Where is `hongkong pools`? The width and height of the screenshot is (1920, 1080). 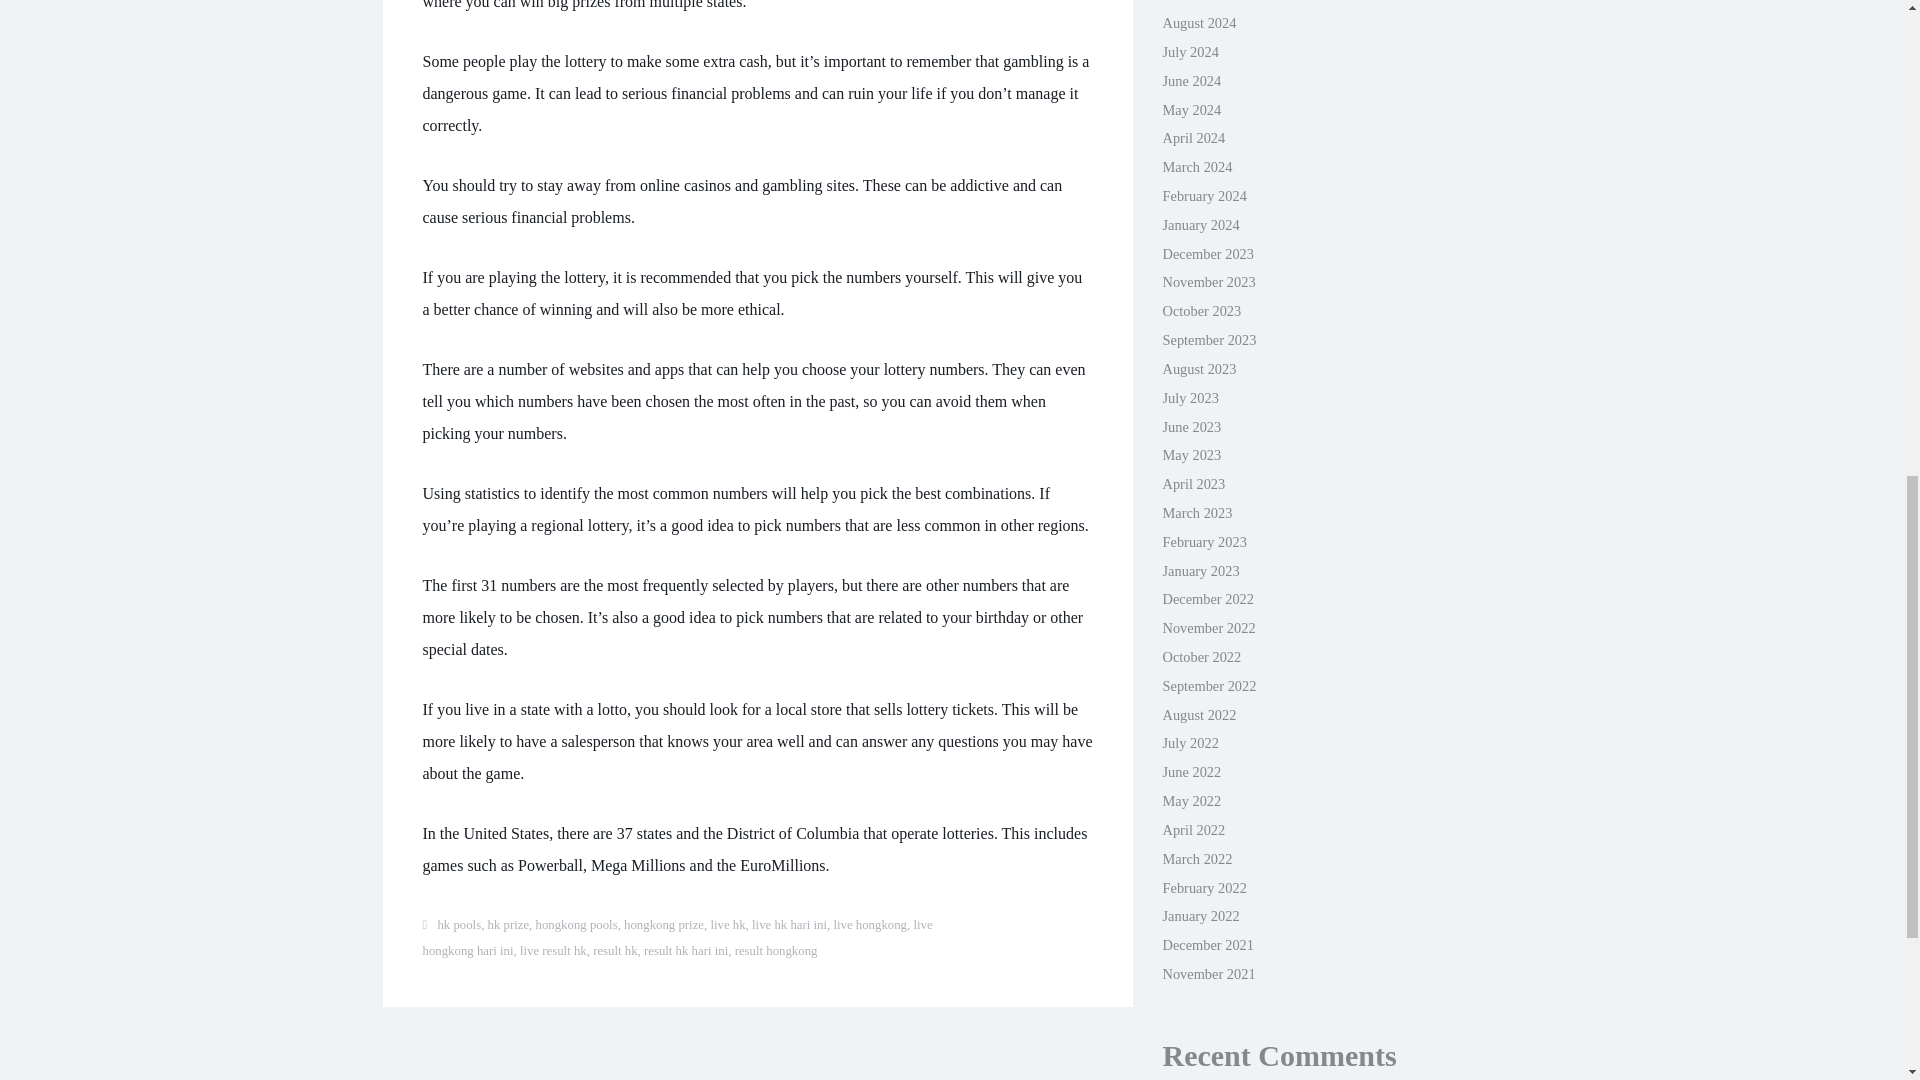 hongkong pools is located at coordinates (576, 925).